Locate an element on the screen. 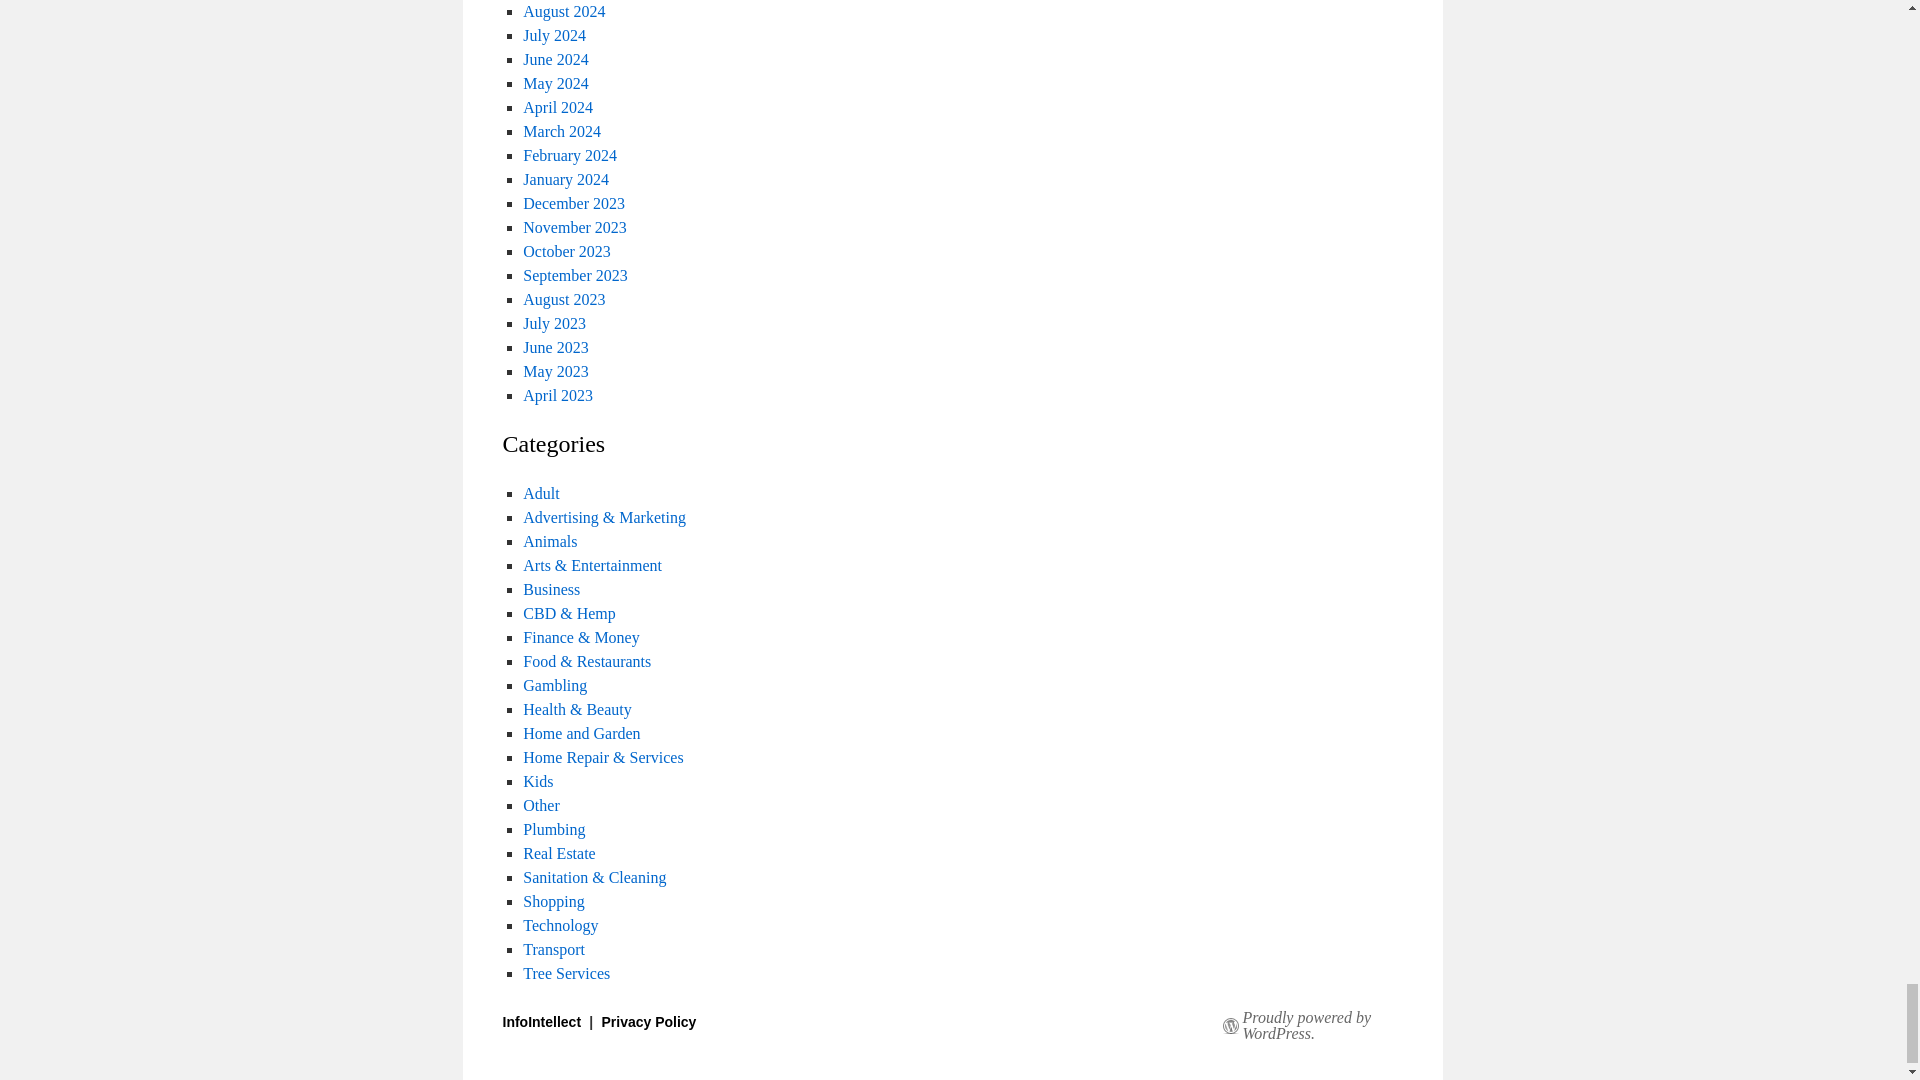 The image size is (1920, 1080). June 2024 is located at coordinates (554, 59).